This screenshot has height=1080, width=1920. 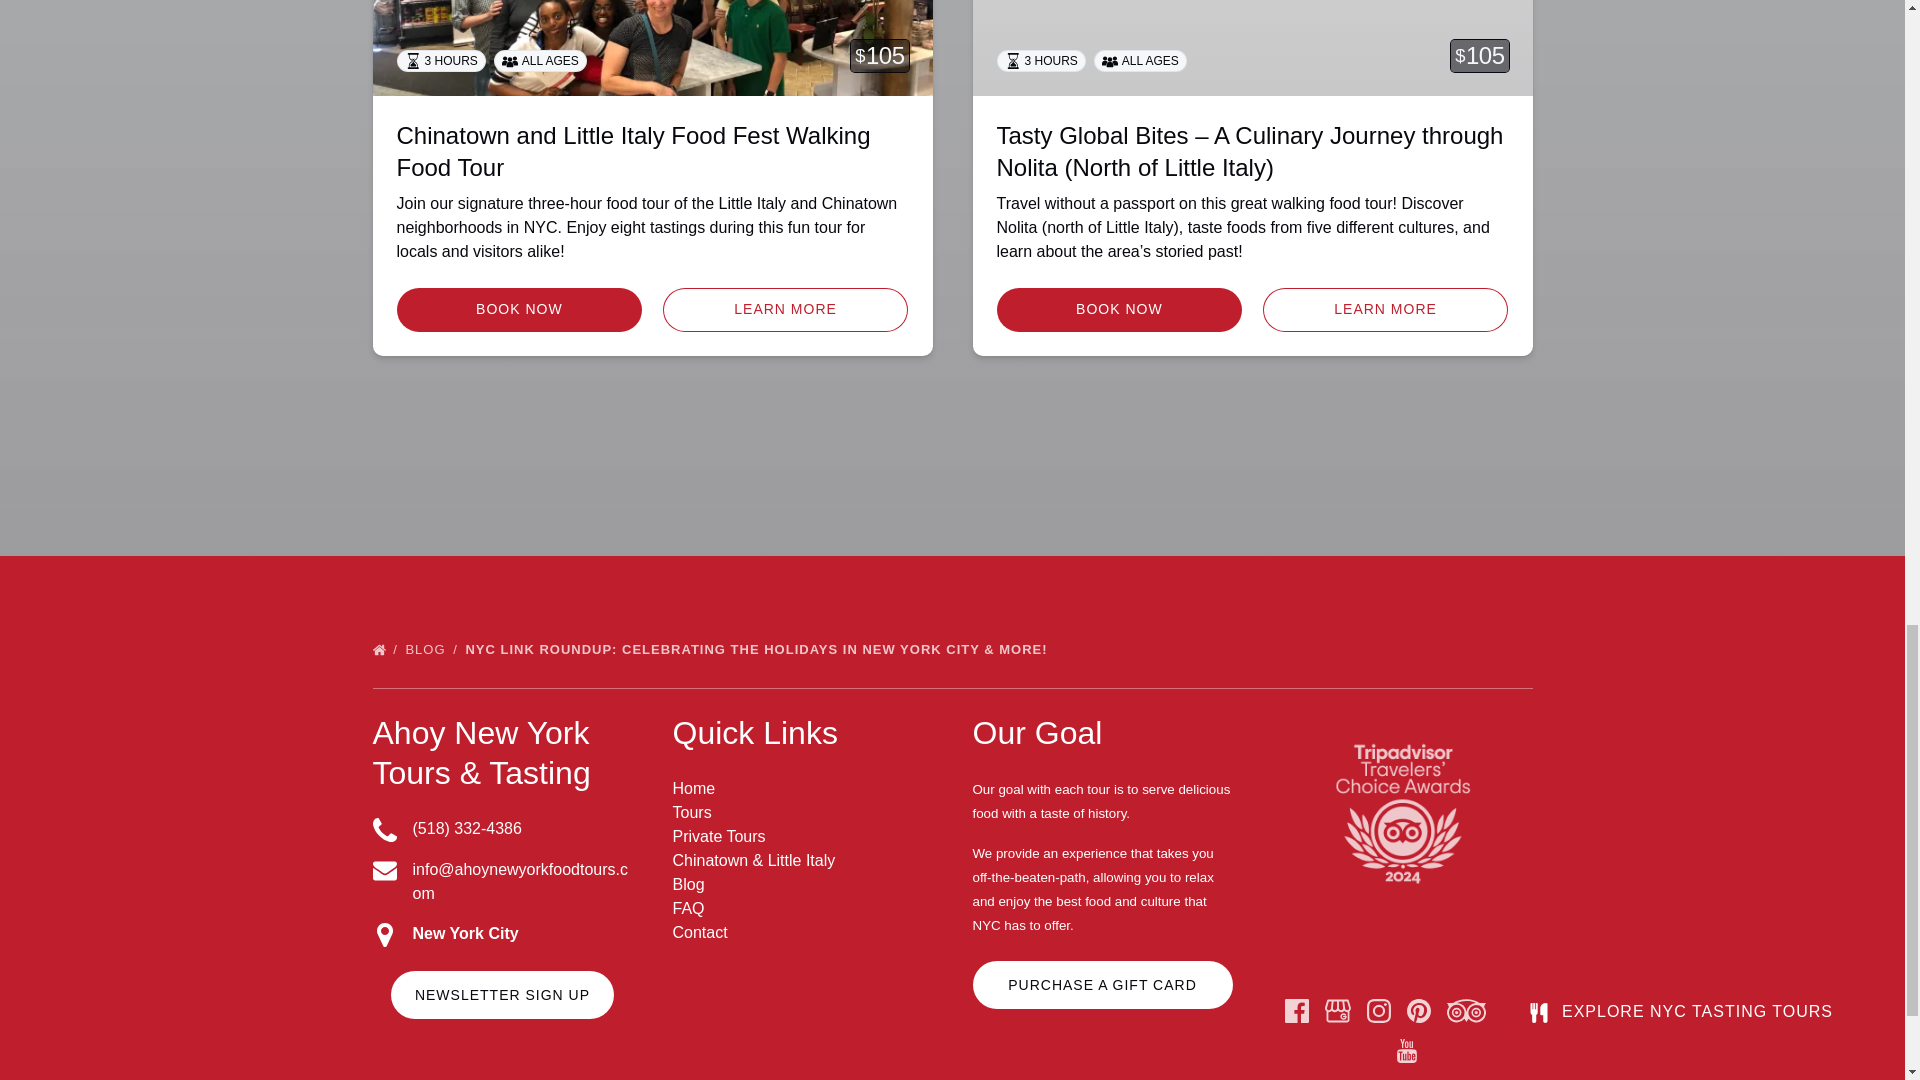 I want to click on Phone, so click(x=384, y=830).